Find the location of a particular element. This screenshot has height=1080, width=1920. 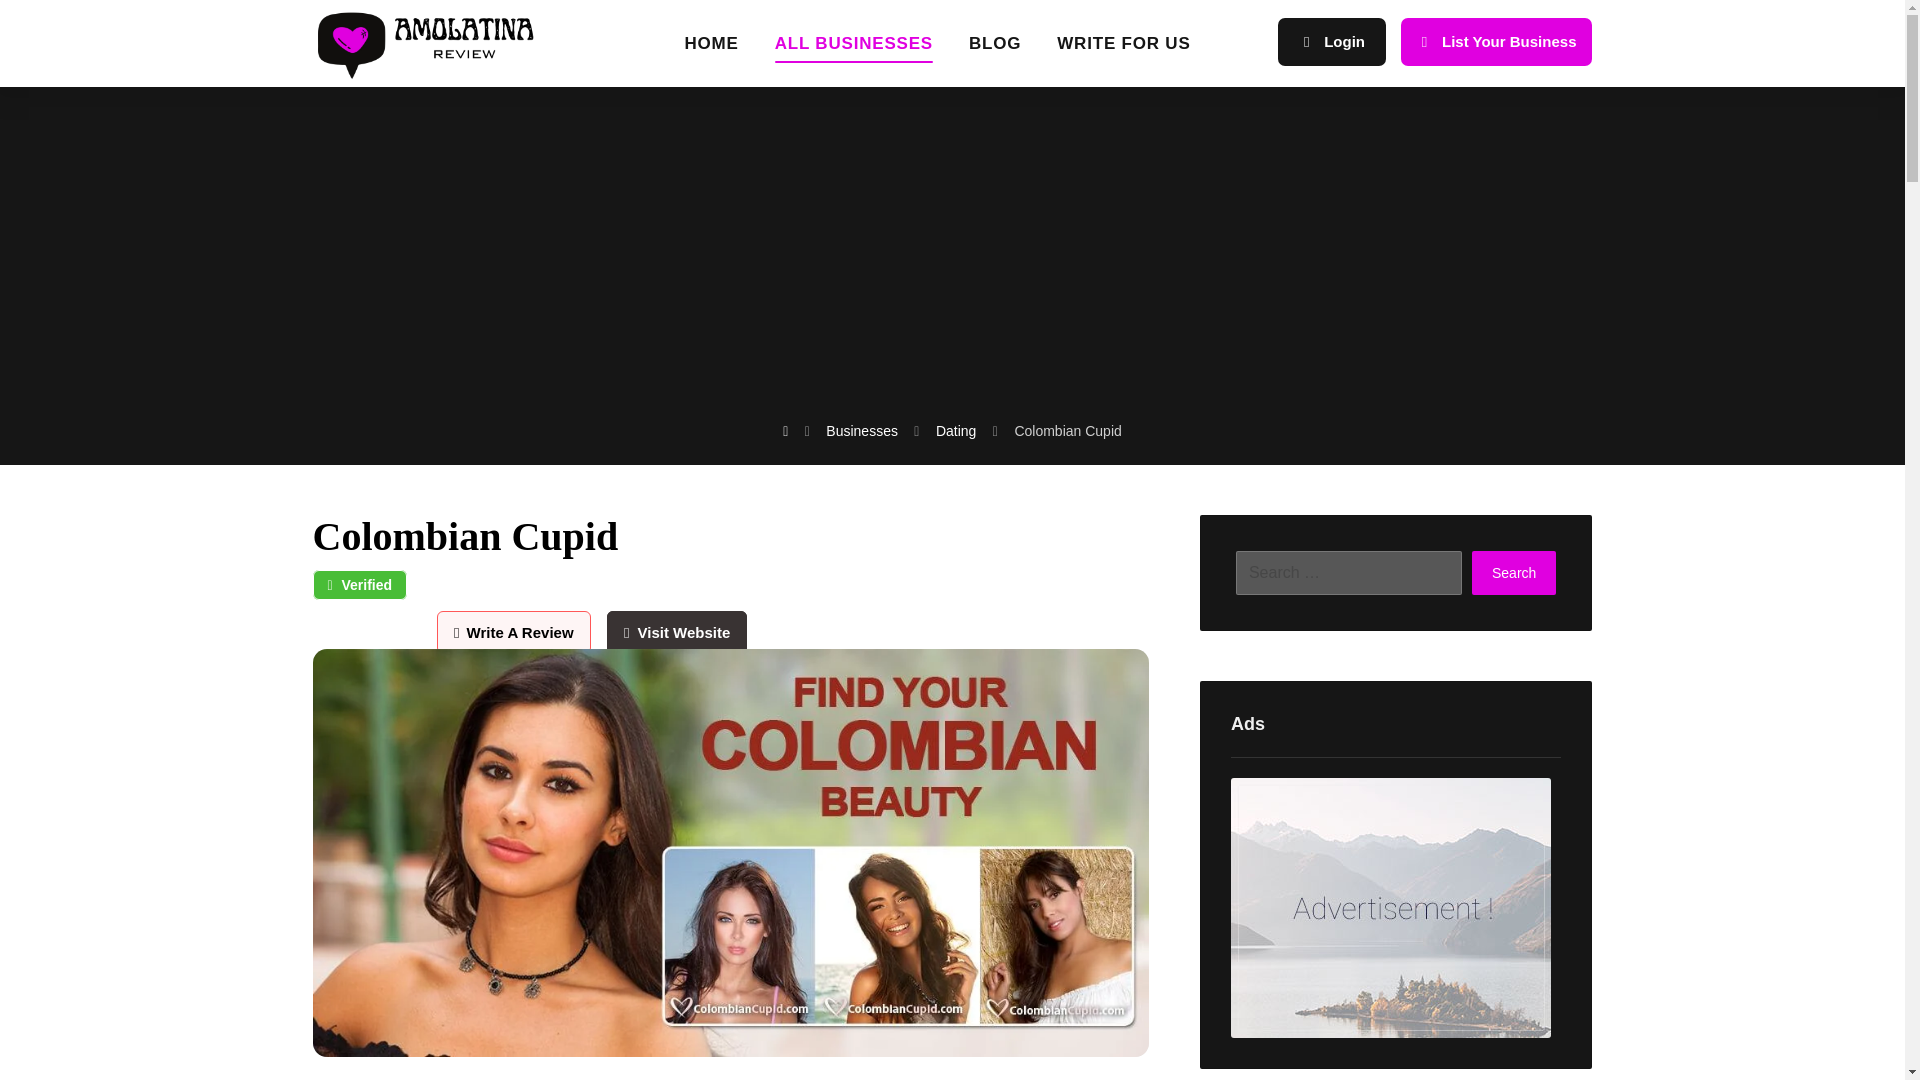

Login is located at coordinates (1332, 42).